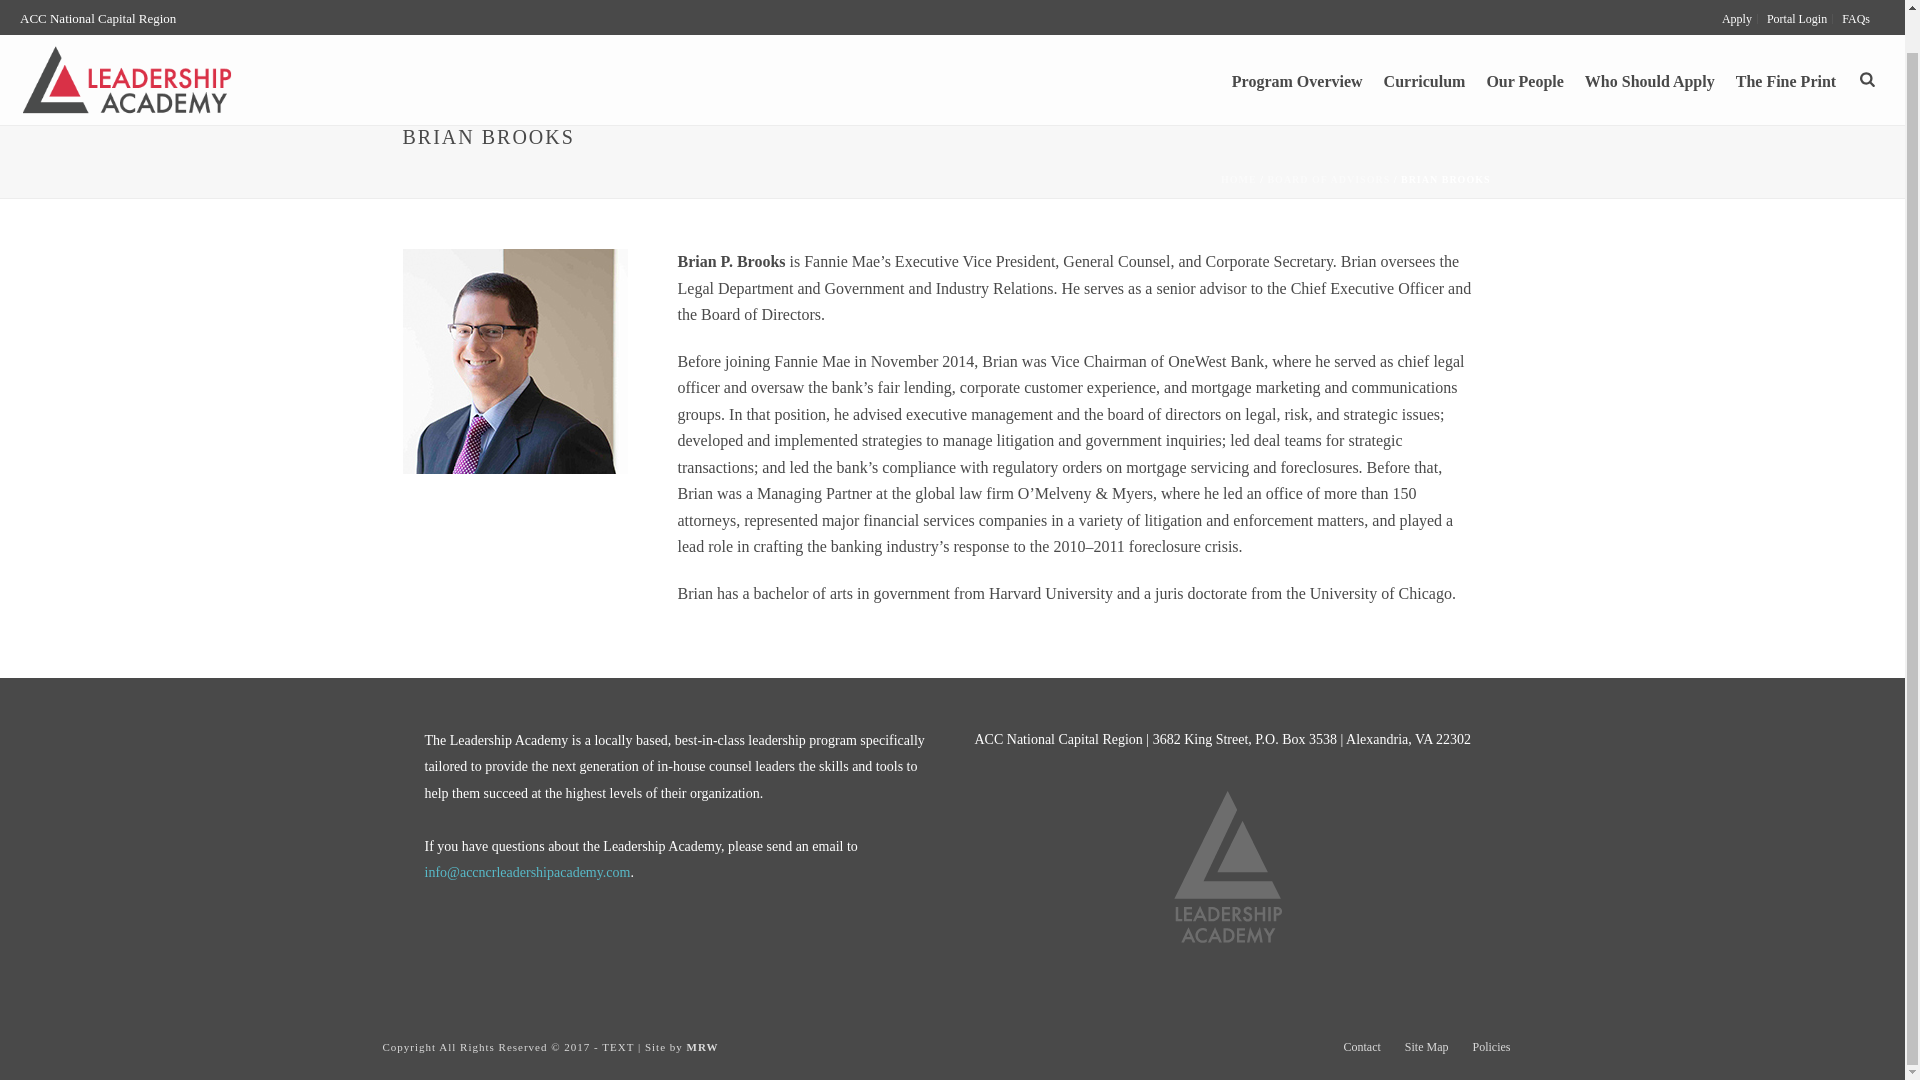  I want to click on Contact, so click(1362, 1046).